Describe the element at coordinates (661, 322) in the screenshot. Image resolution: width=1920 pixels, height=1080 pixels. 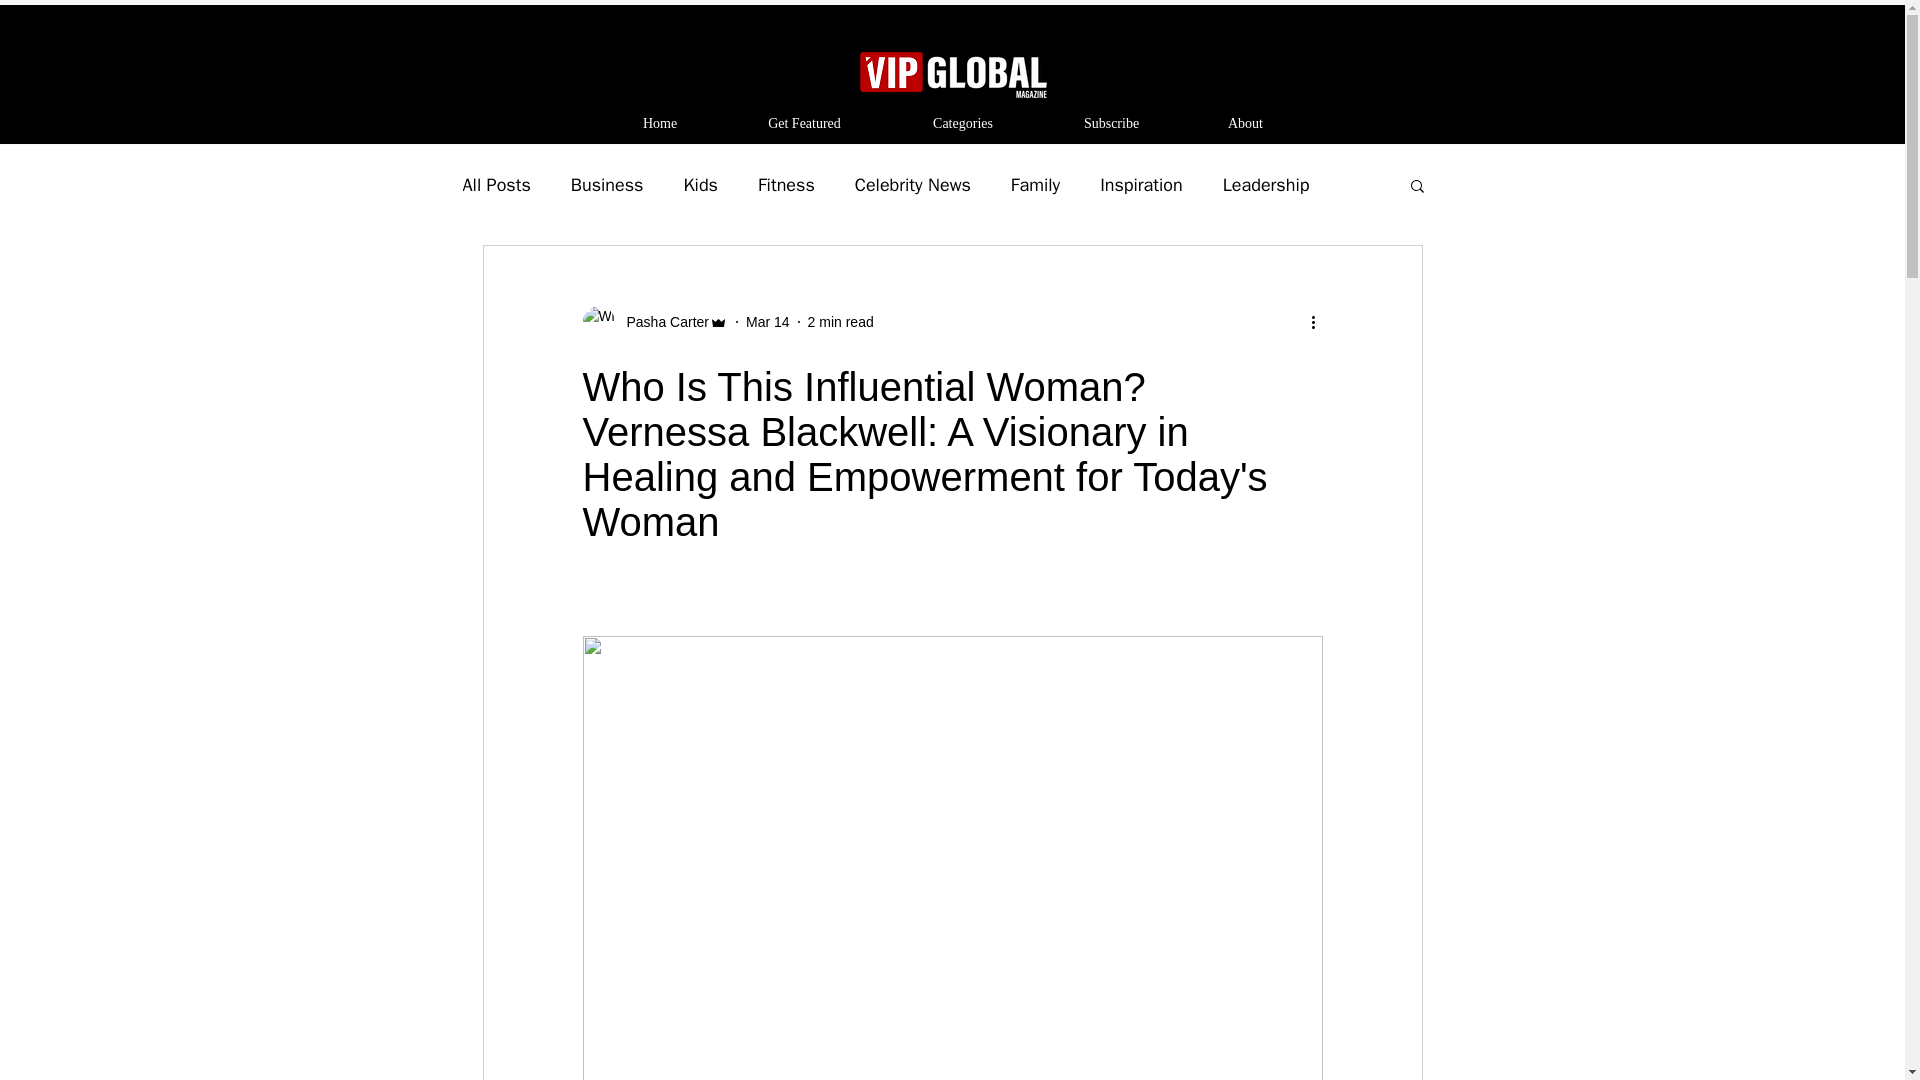
I see `Pasha Carter` at that location.